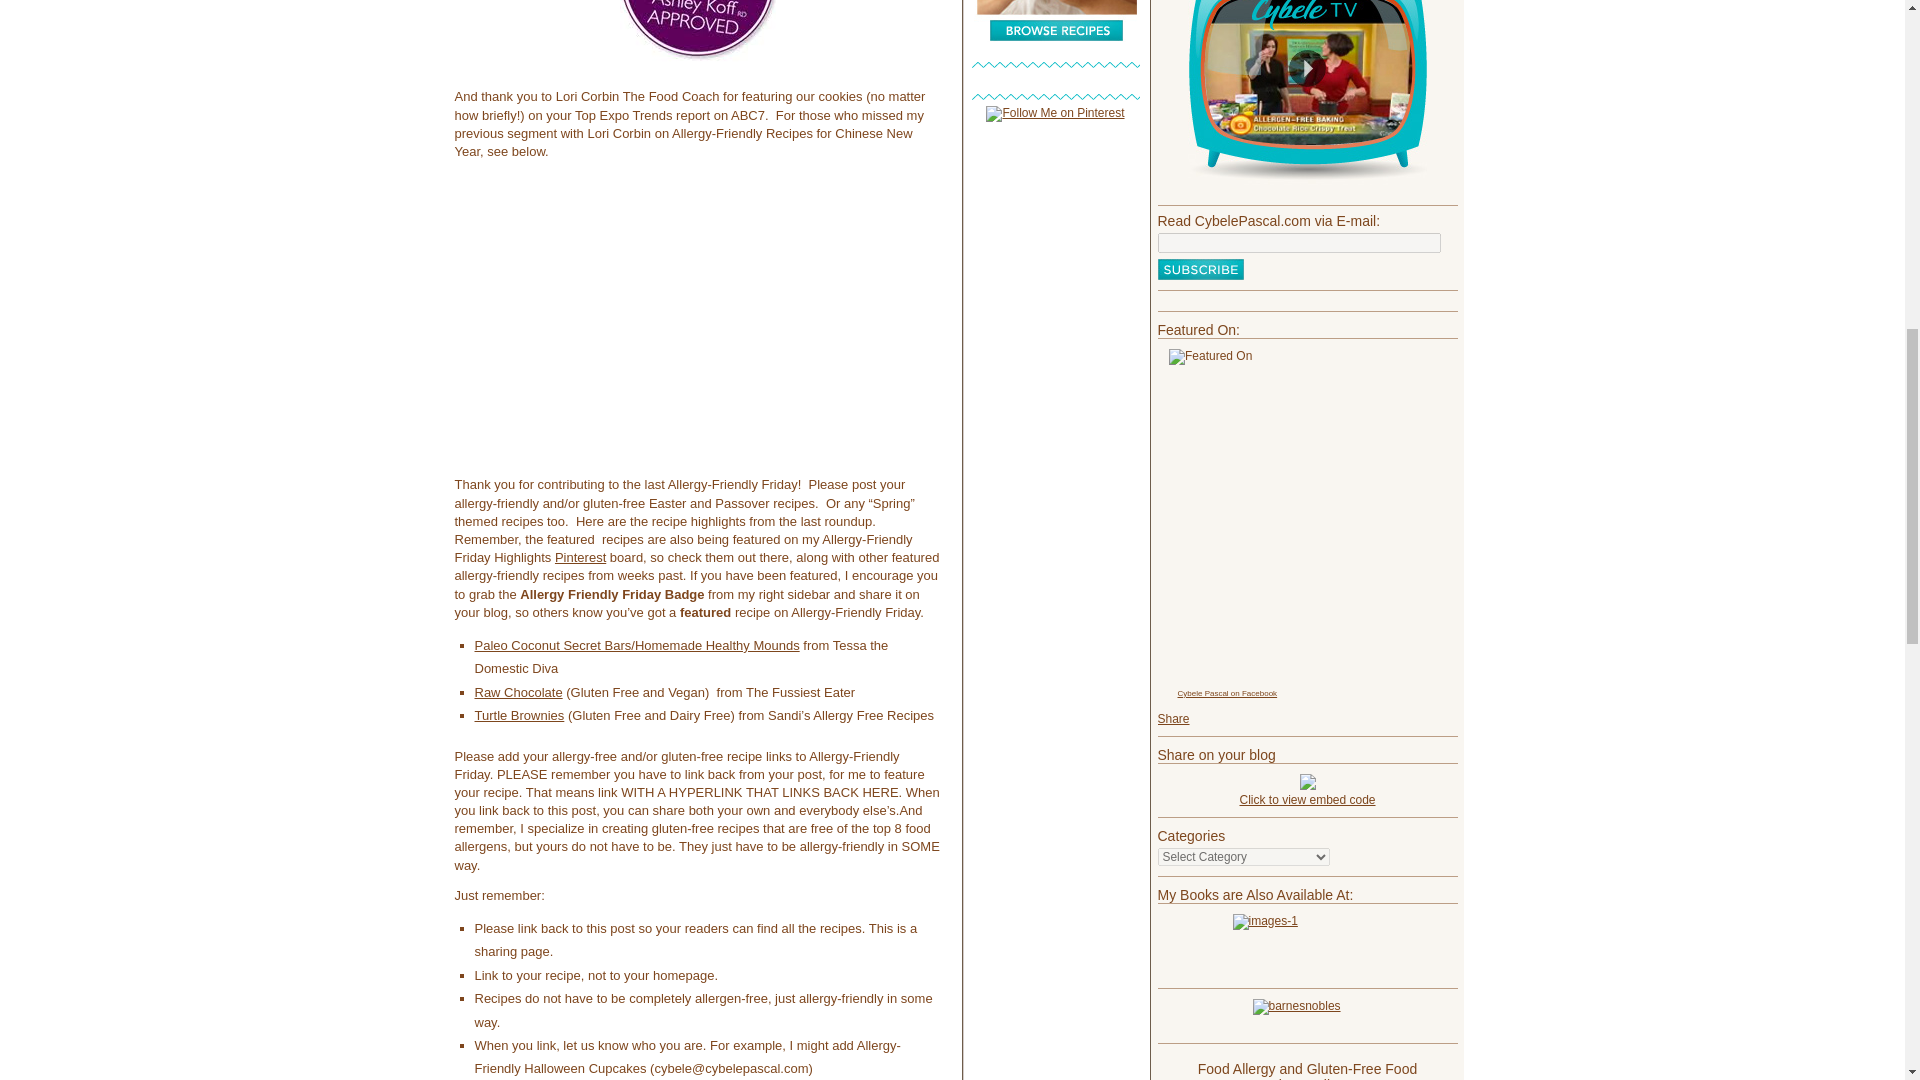 This screenshot has width=1920, height=1080. Describe the element at coordinates (1307, 92) in the screenshot. I see `Cybele TV` at that location.